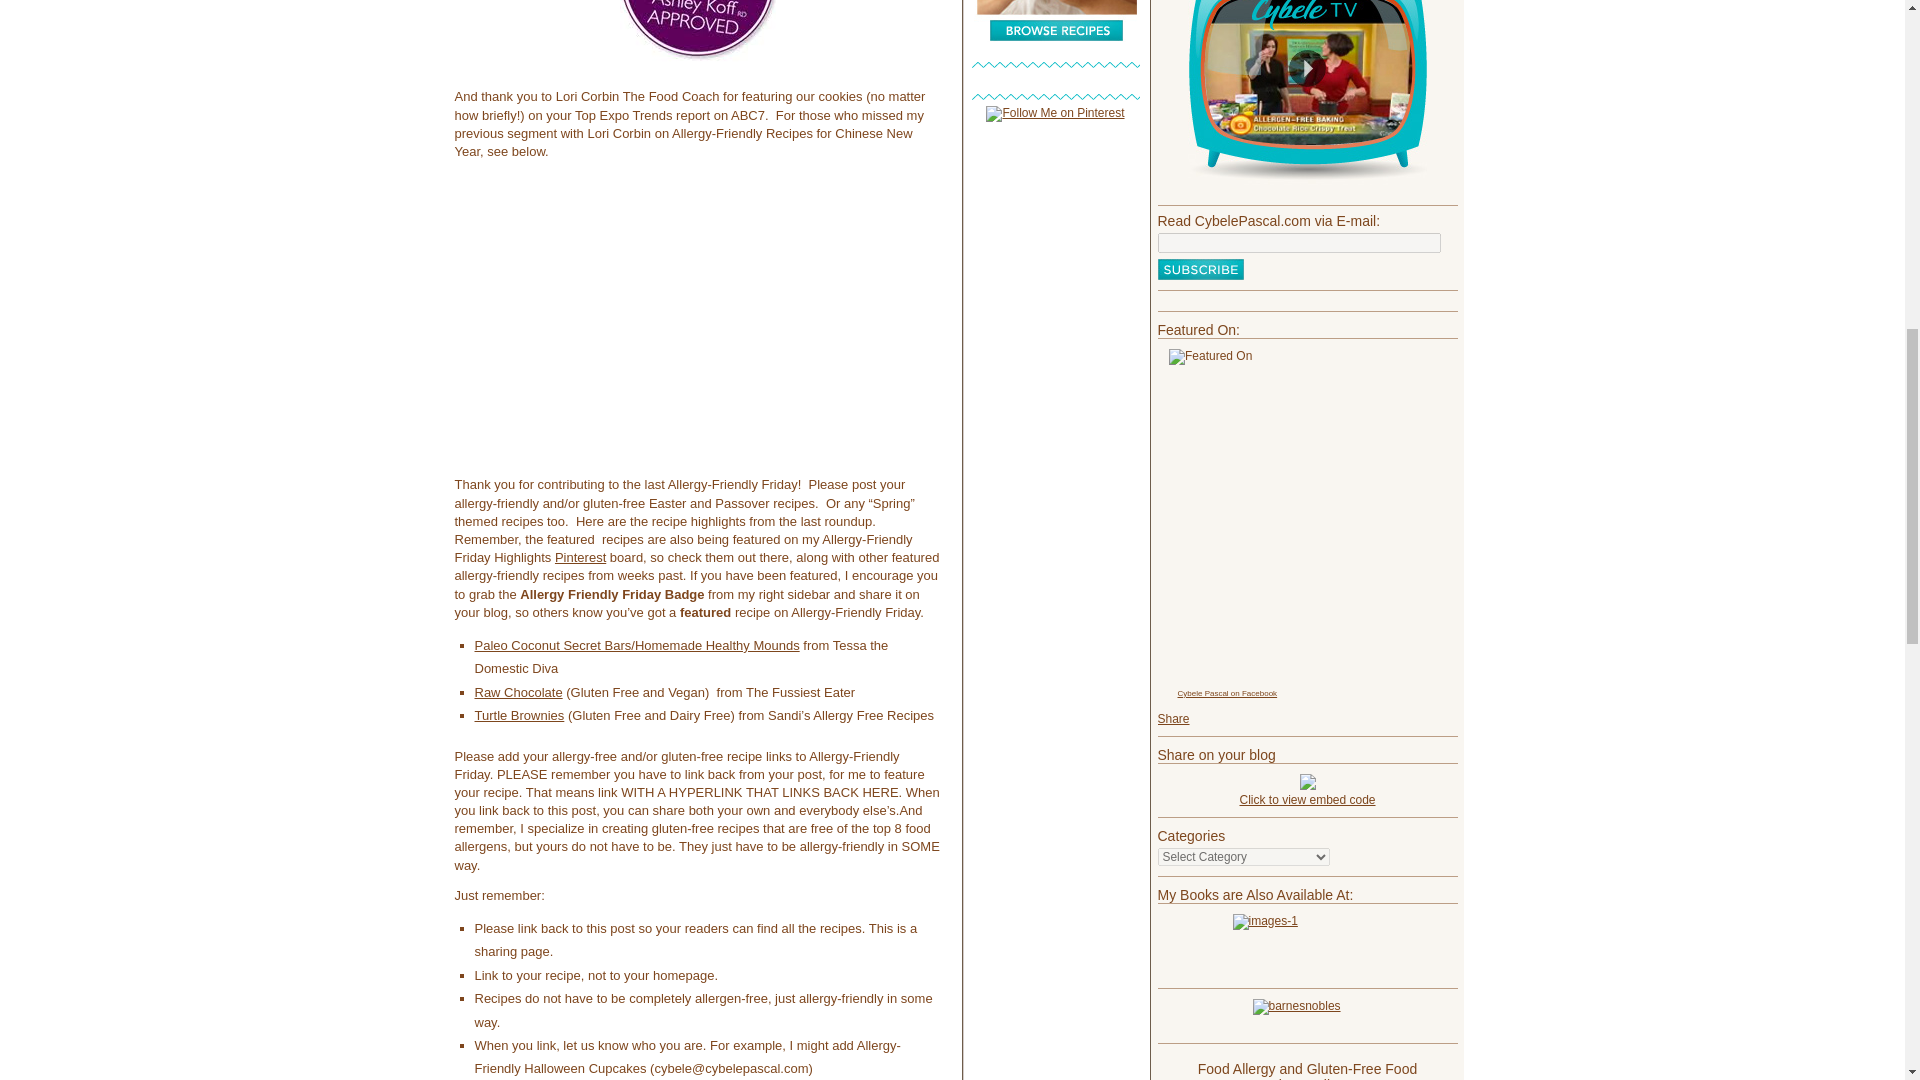 This screenshot has width=1920, height=1080. Describe the element at coordinates (1307, 92) in the screenshot. I see `Cybele TV` at that location.